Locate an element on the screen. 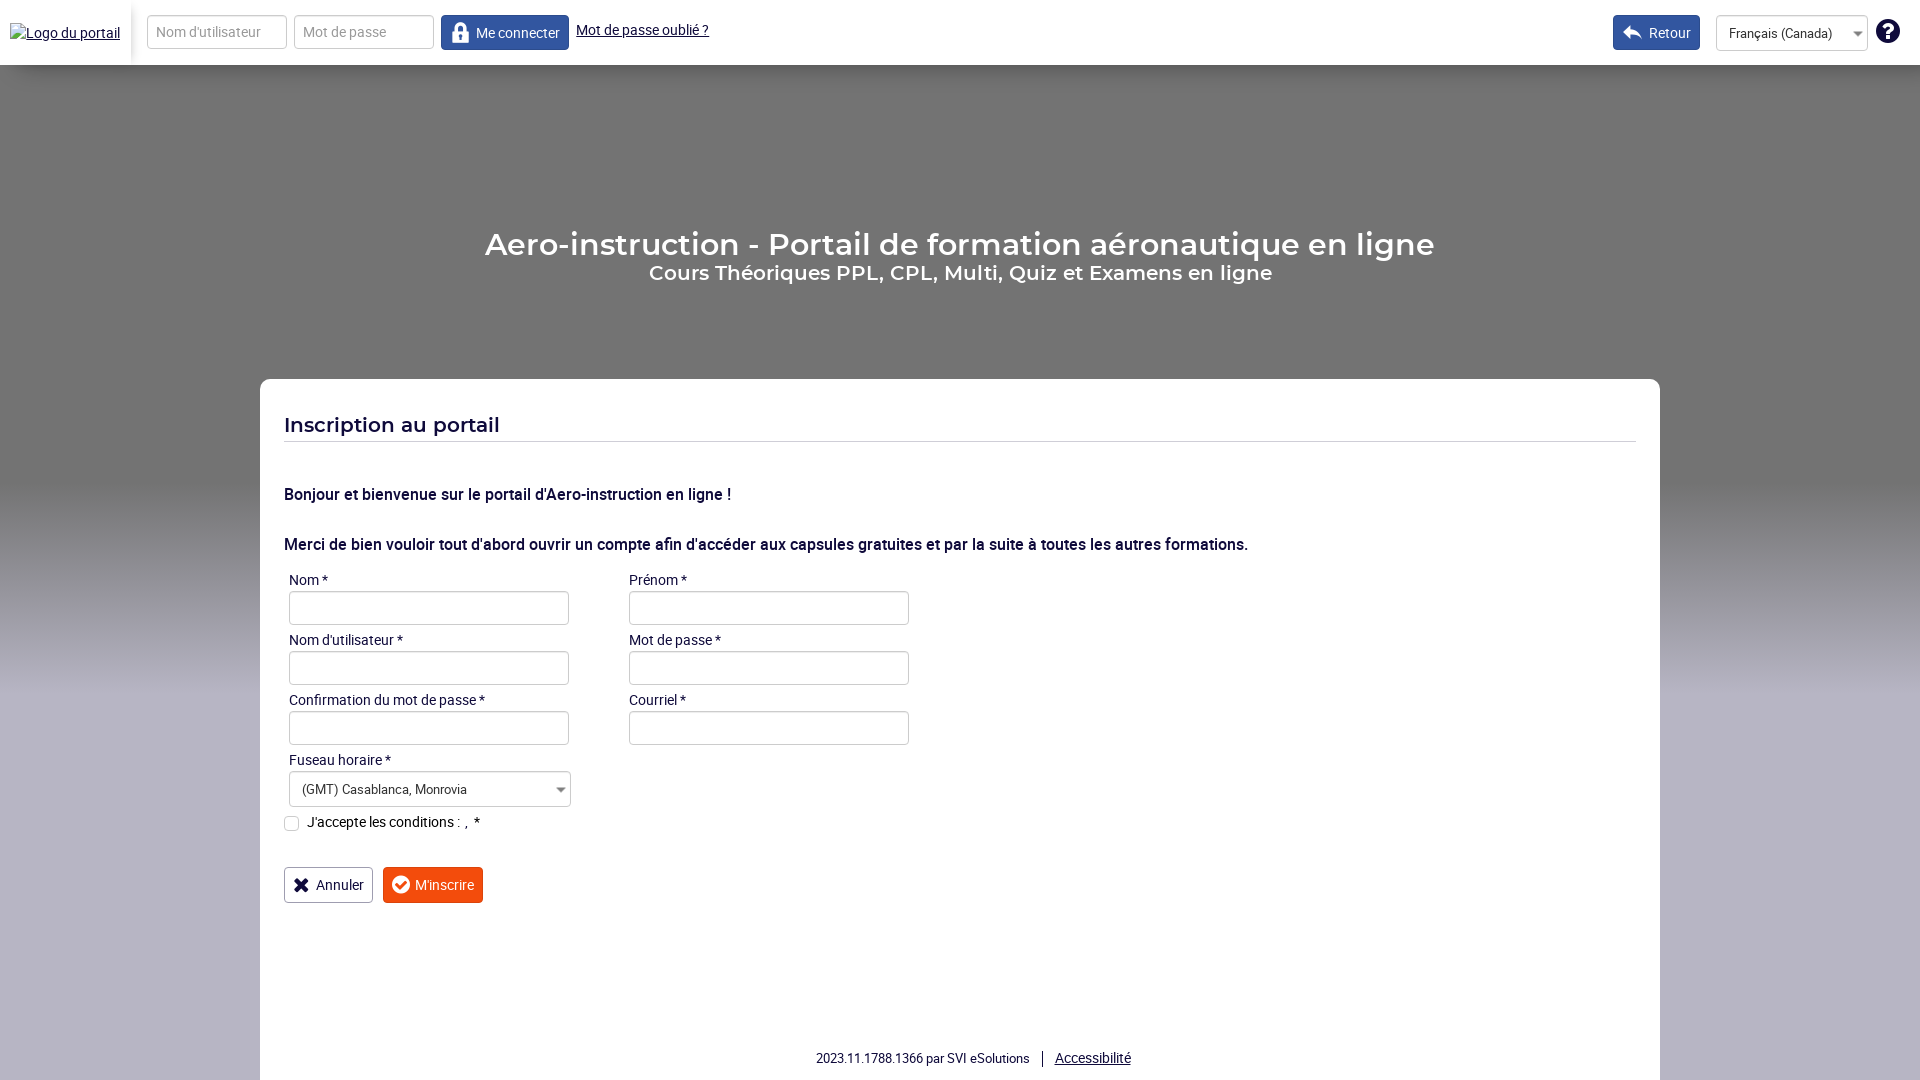 The image size is (1920, 1080). Me connecter is located at coordinates (506, 32).